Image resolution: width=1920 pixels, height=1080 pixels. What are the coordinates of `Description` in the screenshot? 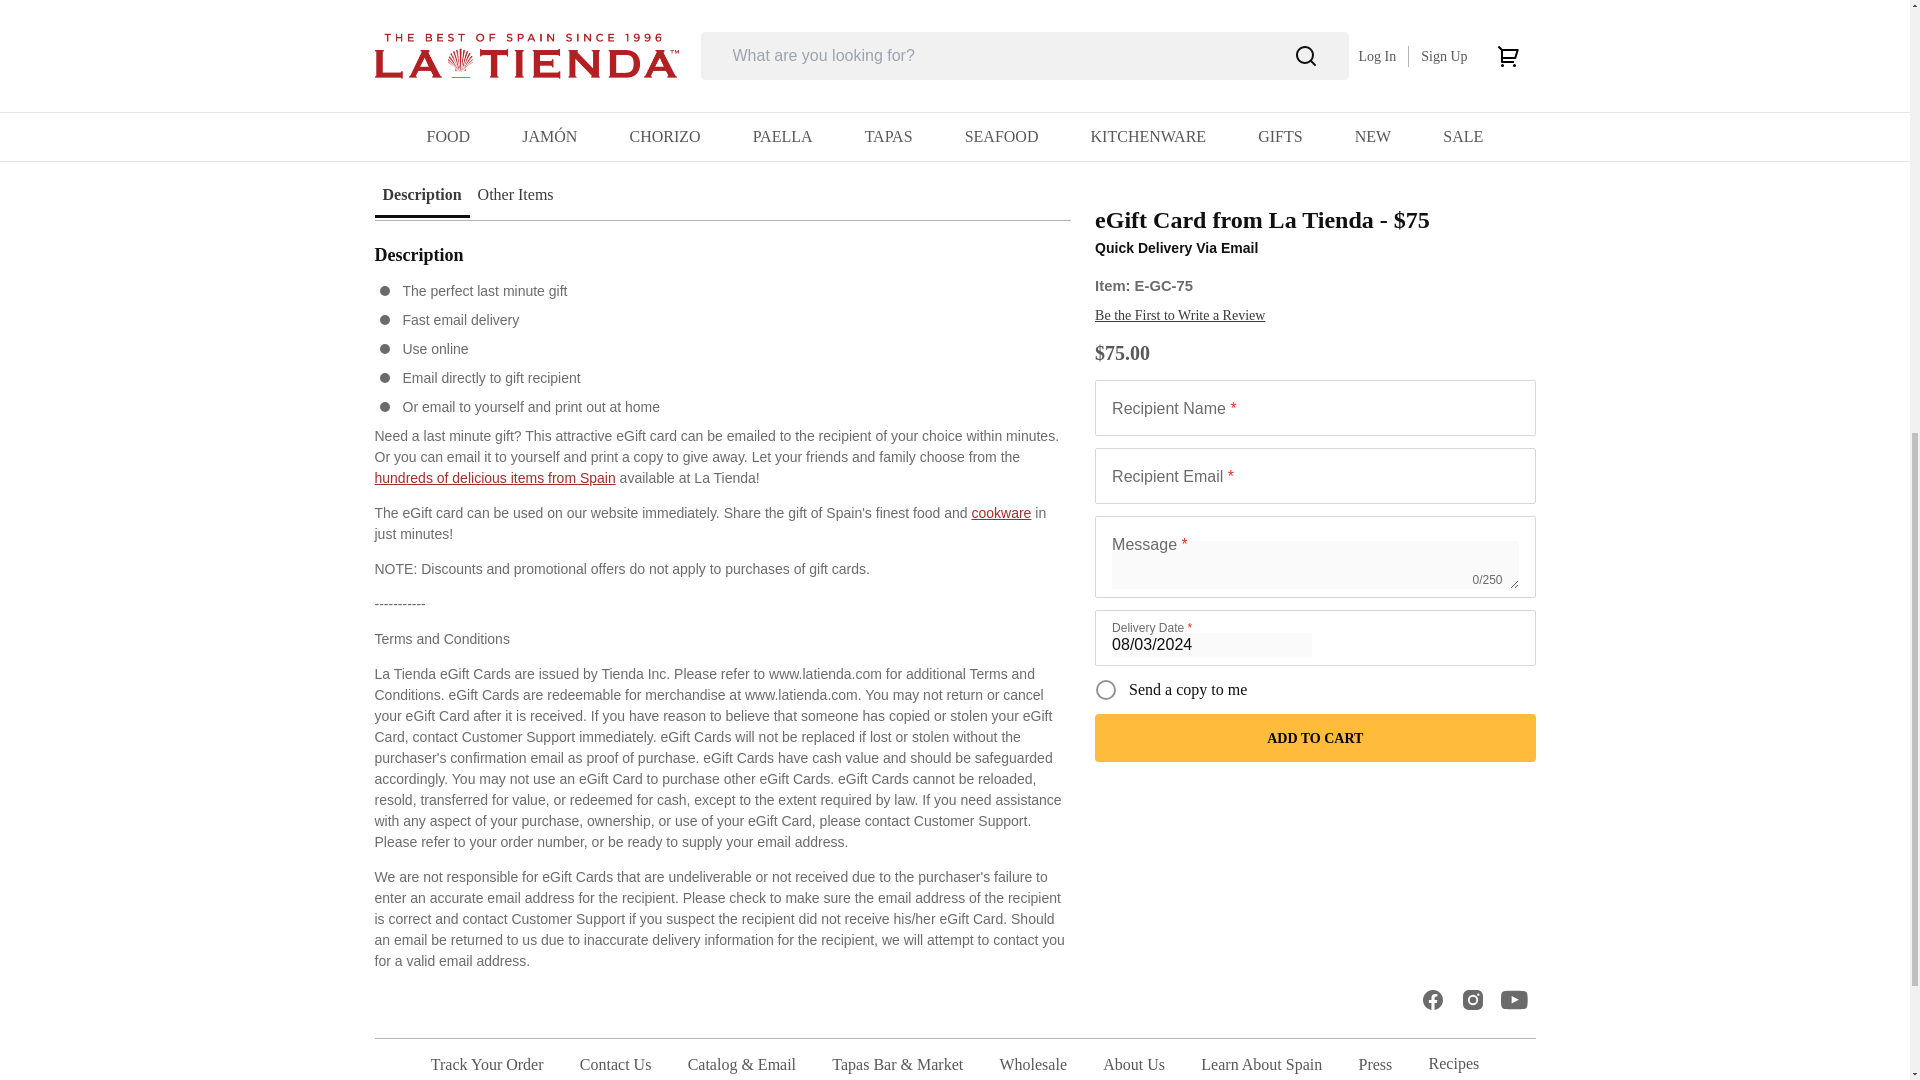 It's located at (421, 194).